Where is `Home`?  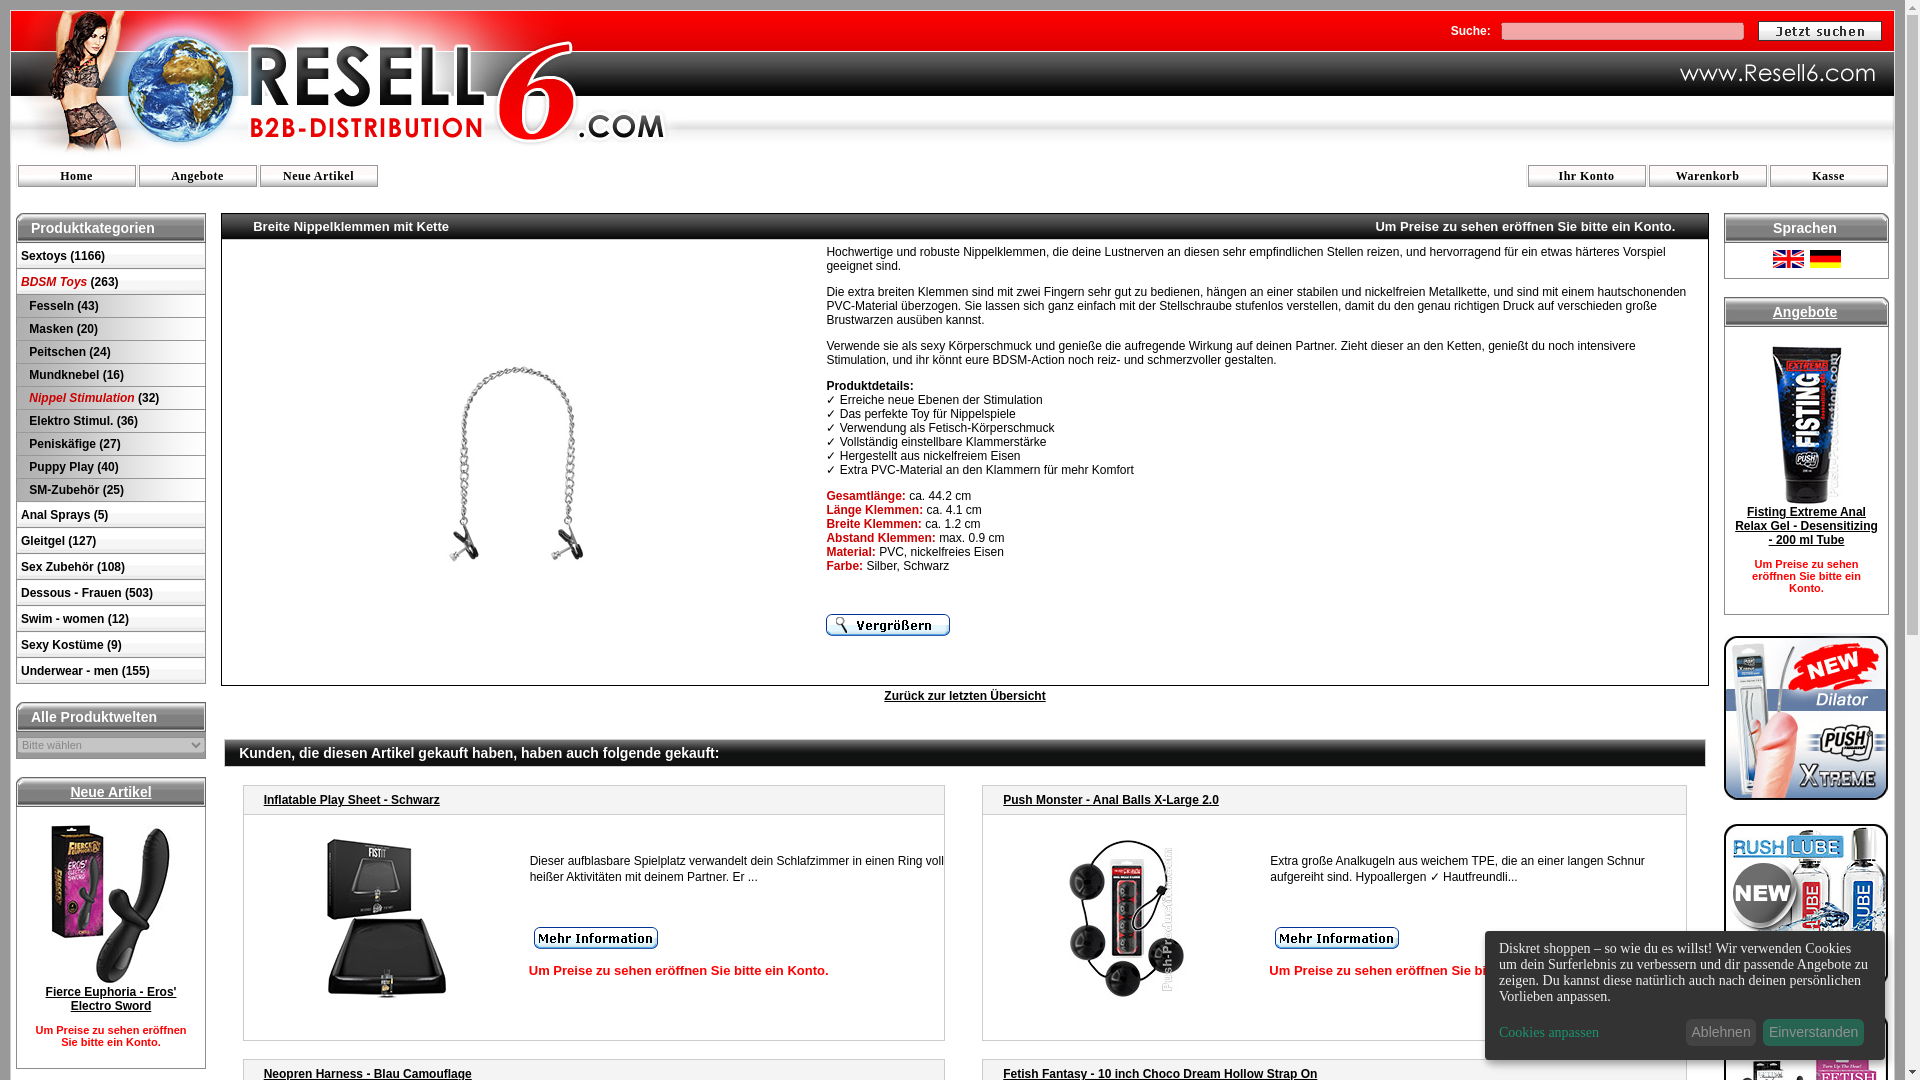
Home is located at coordinates (76, 178).